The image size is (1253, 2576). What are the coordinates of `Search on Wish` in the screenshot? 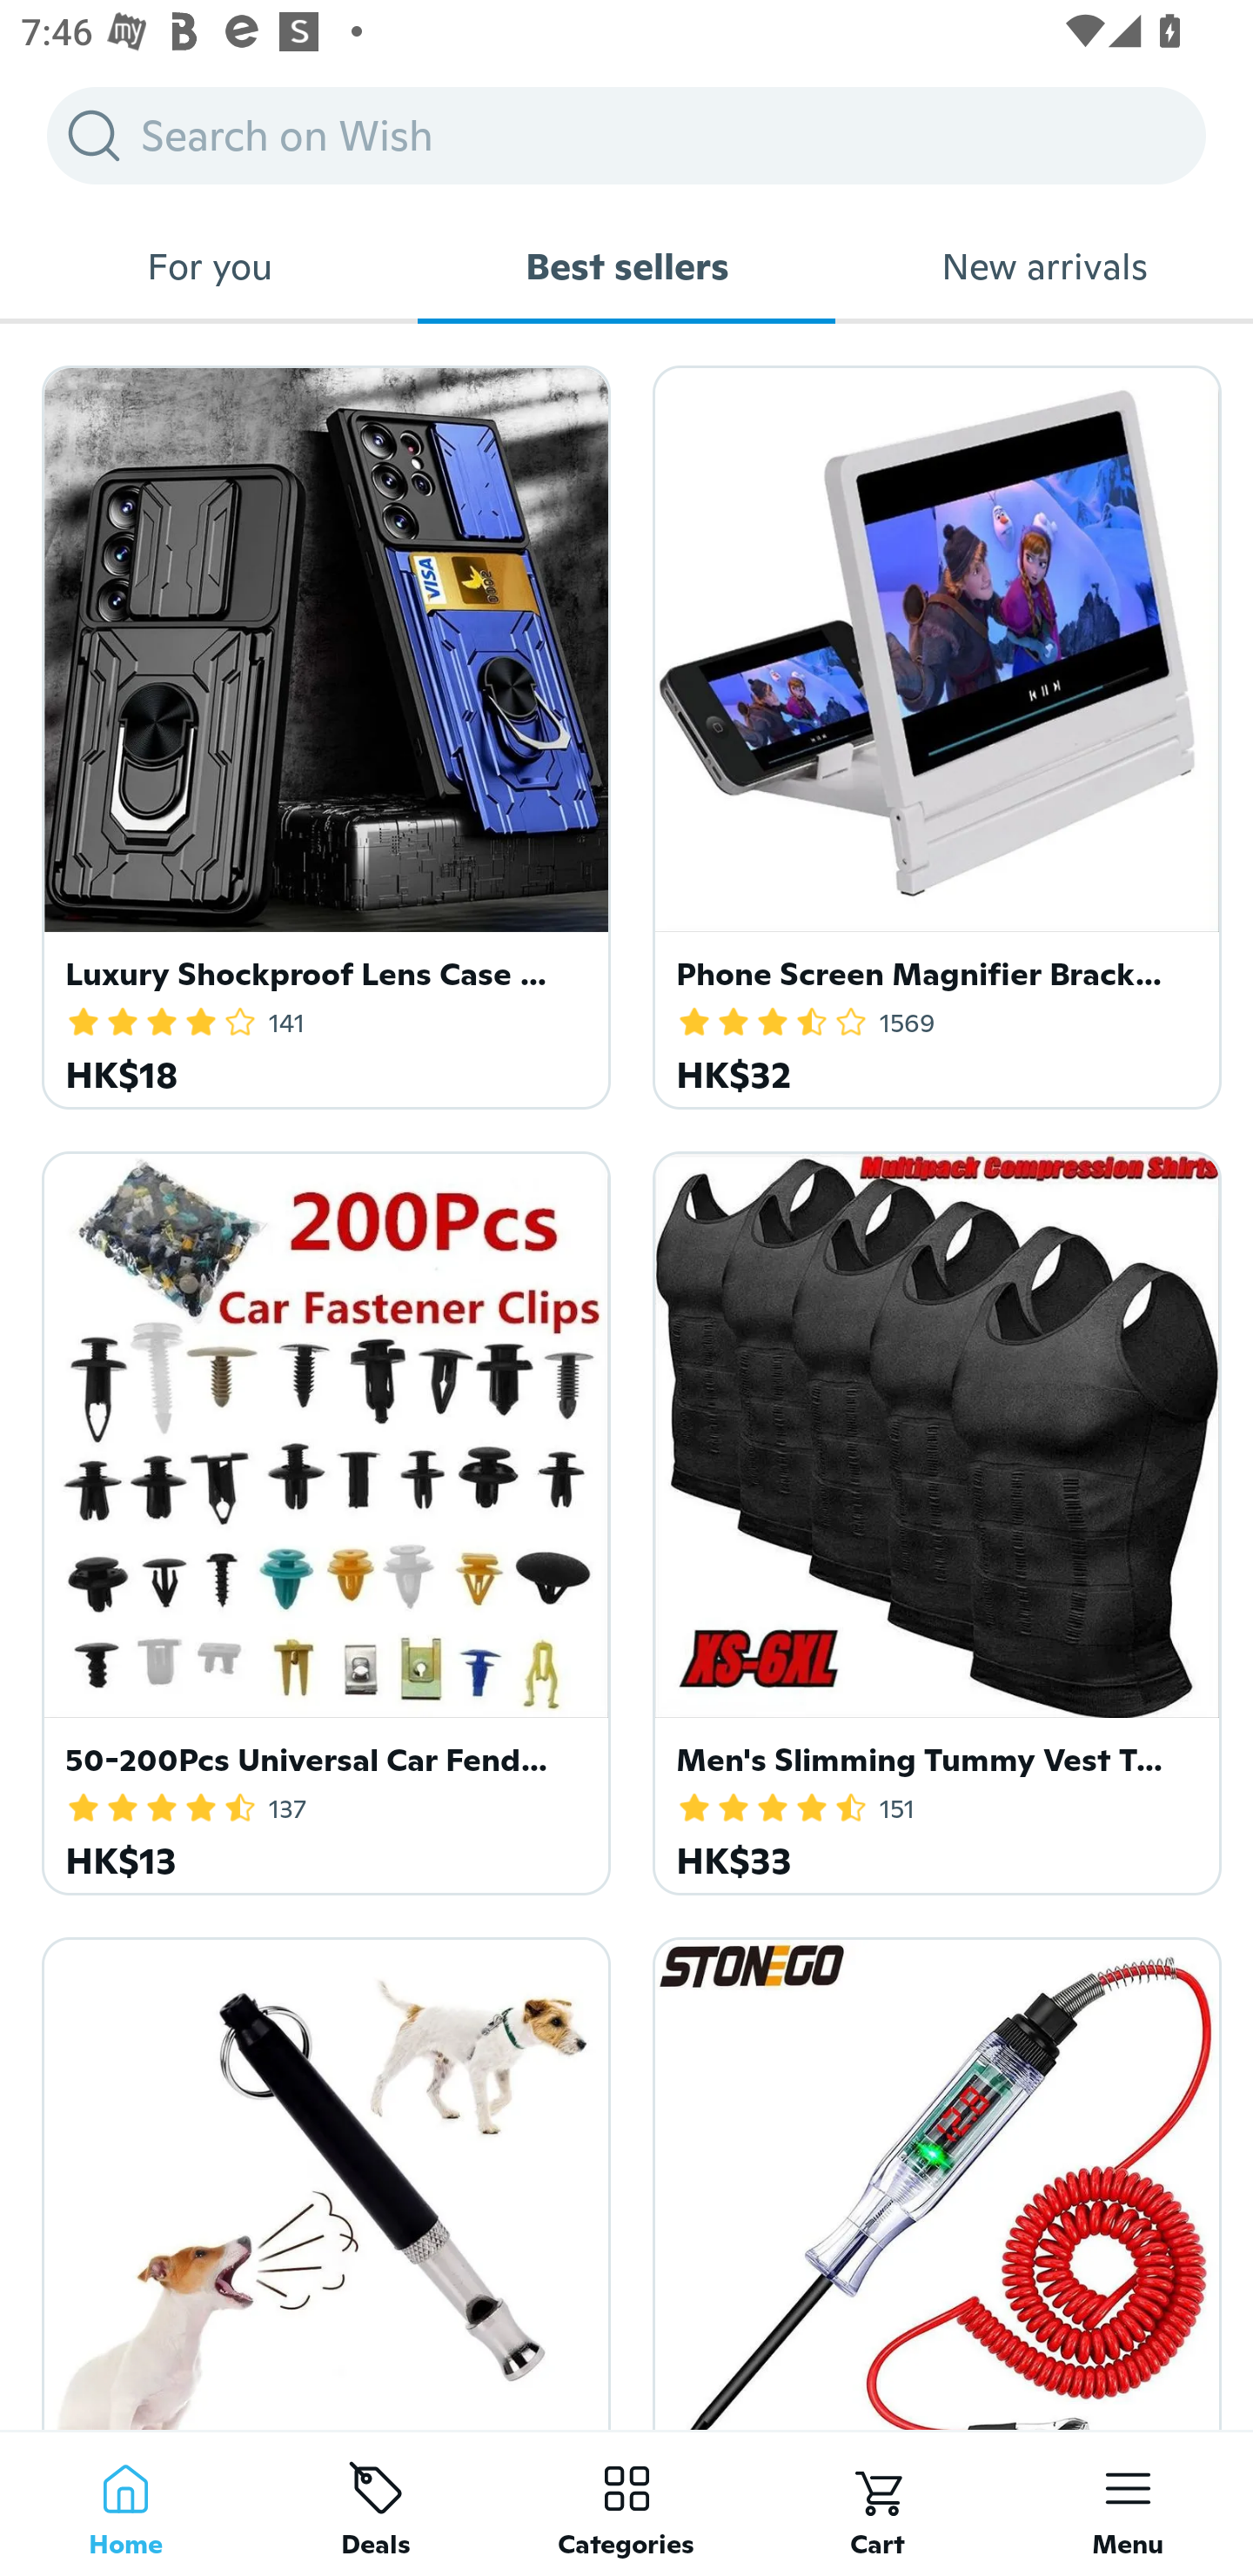 It's located at (626, 135).